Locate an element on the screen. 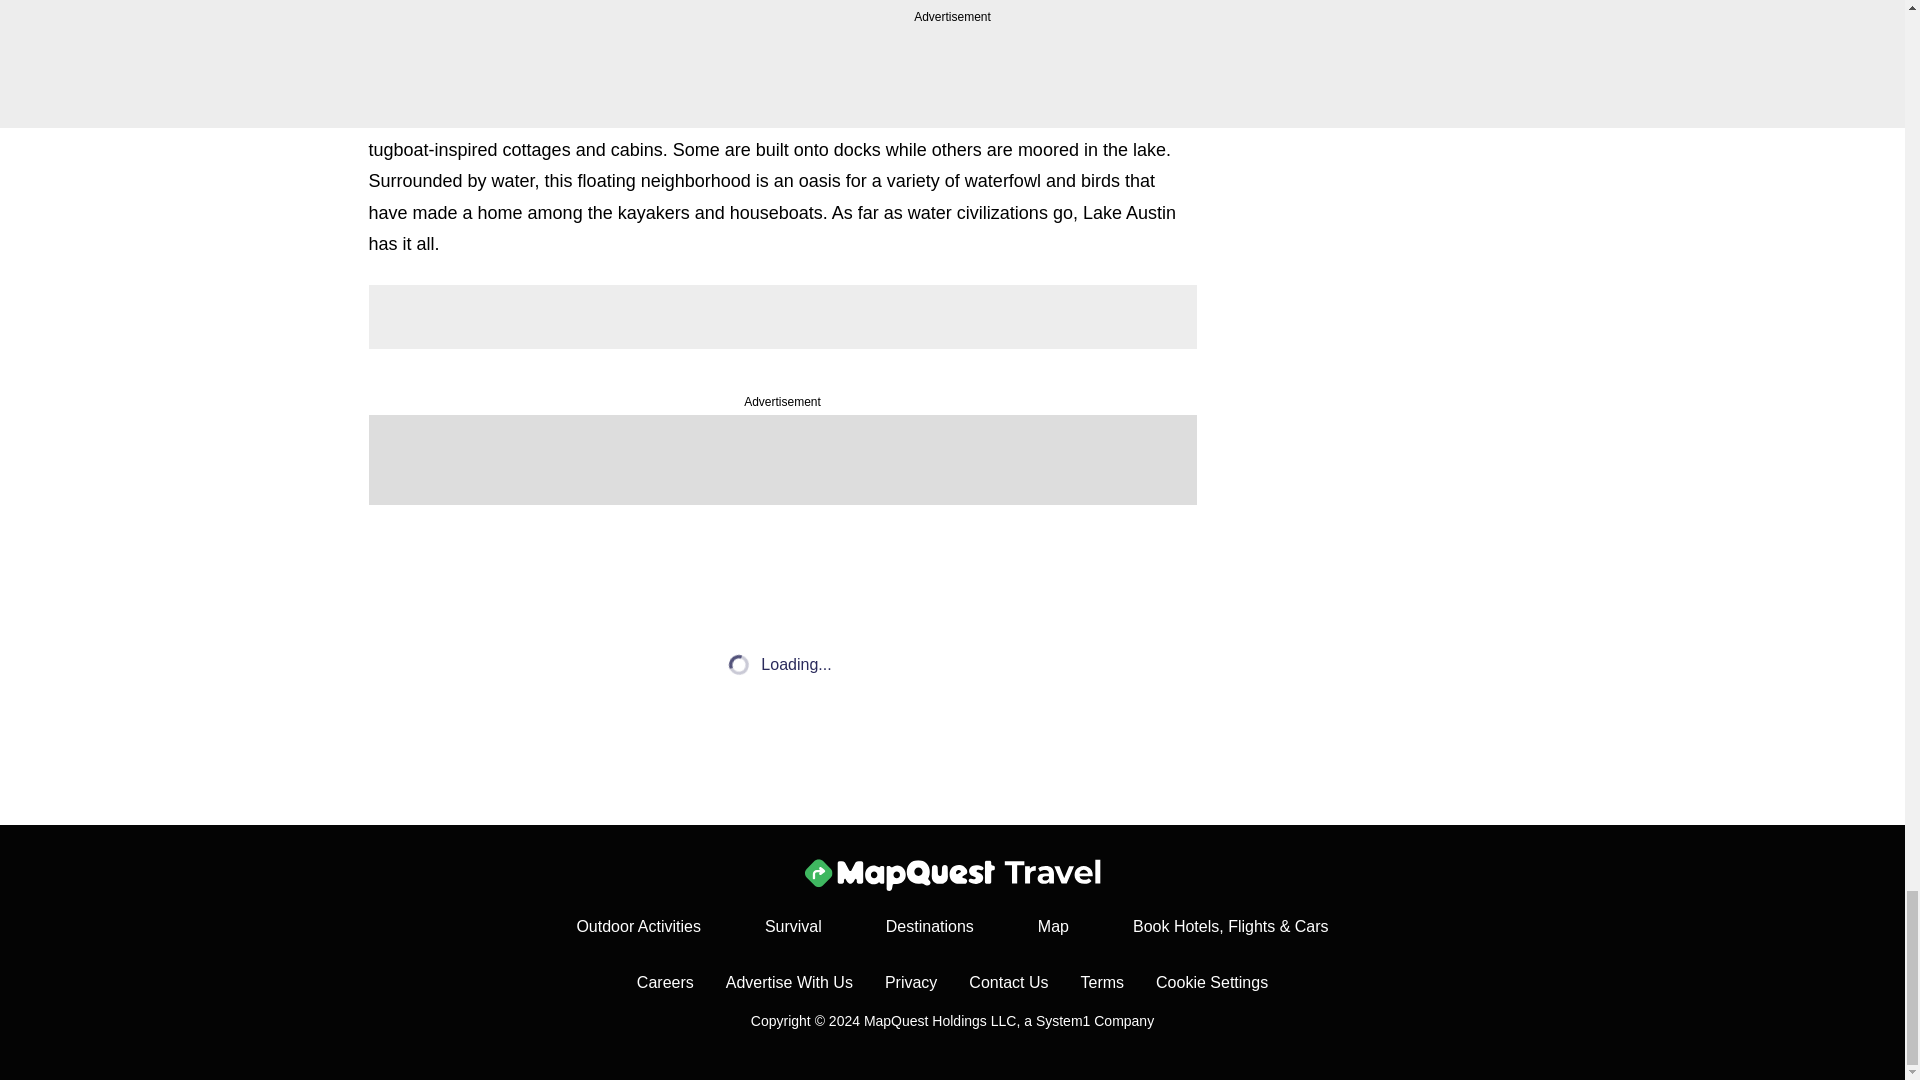  Contact Us is located at coordinates (1008, 982).